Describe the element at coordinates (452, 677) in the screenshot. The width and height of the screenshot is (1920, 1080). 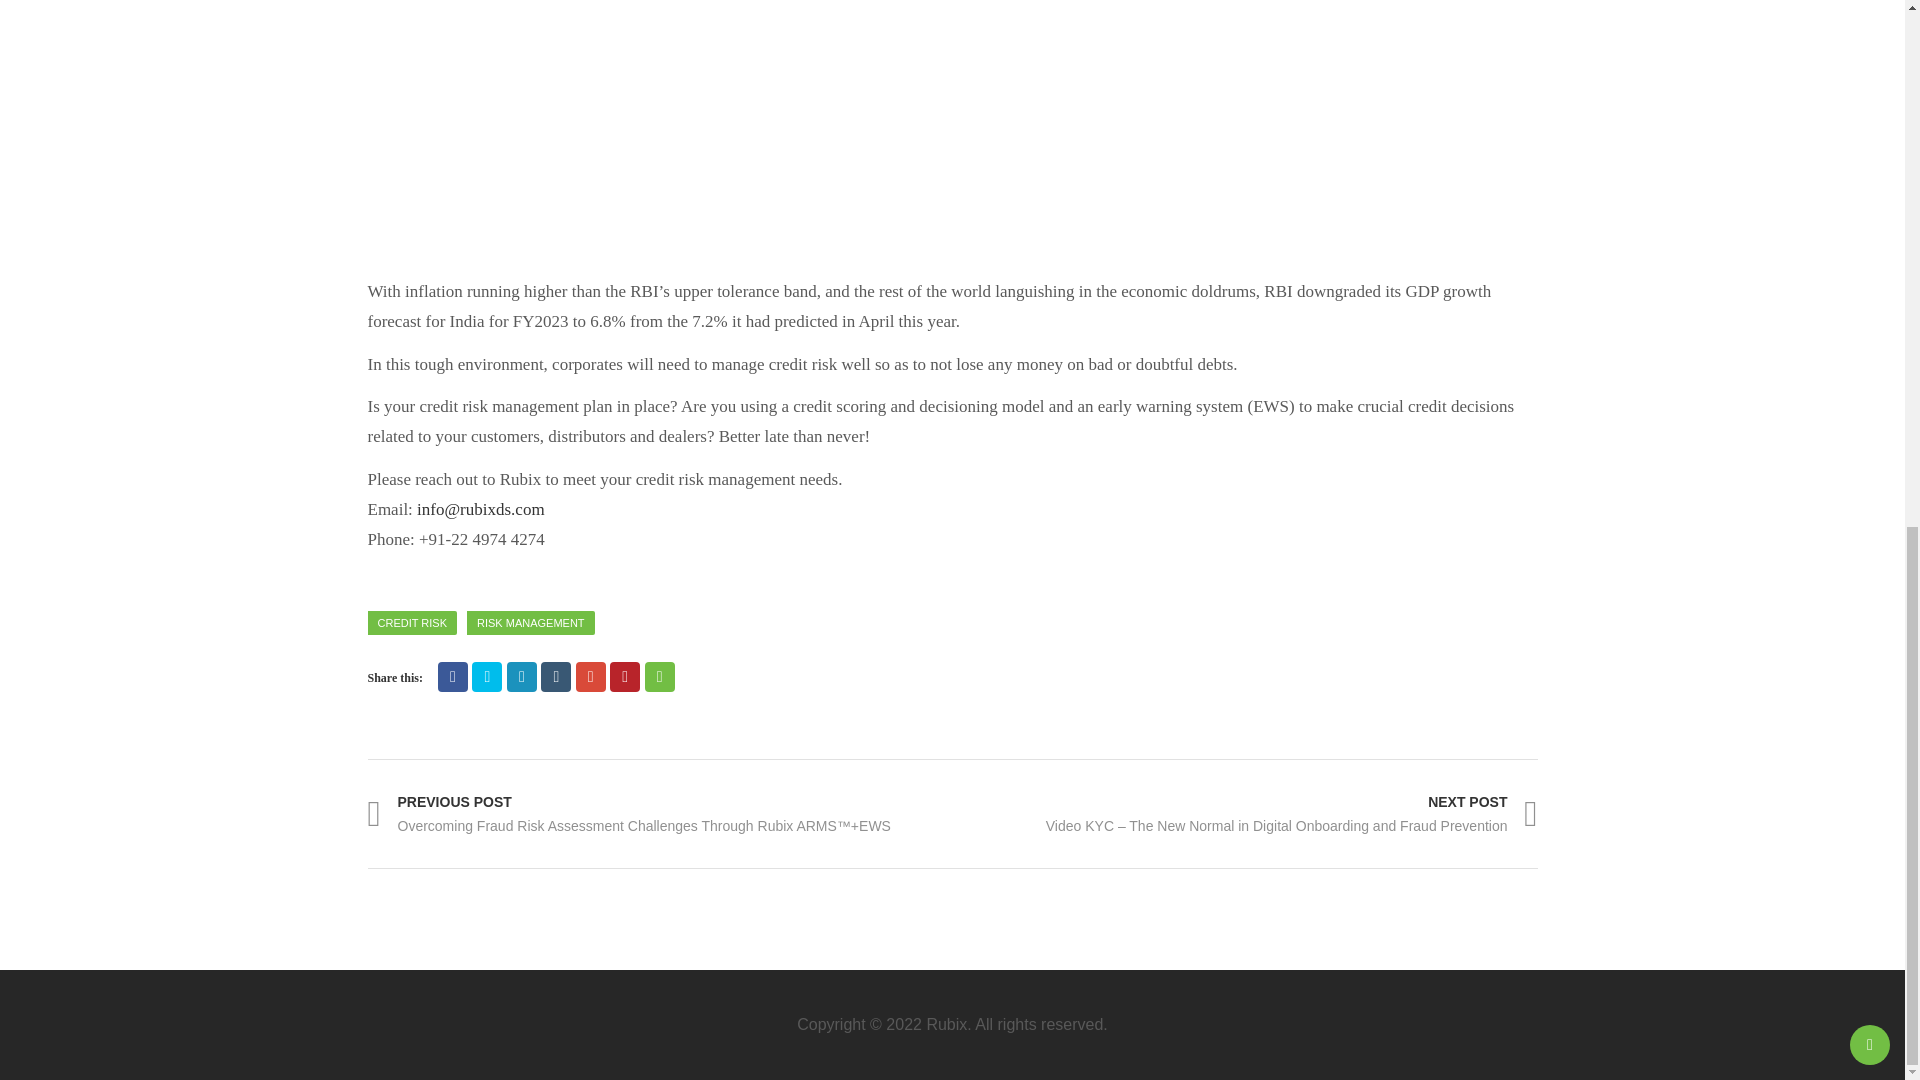
I see `Share on facebook` at that location.